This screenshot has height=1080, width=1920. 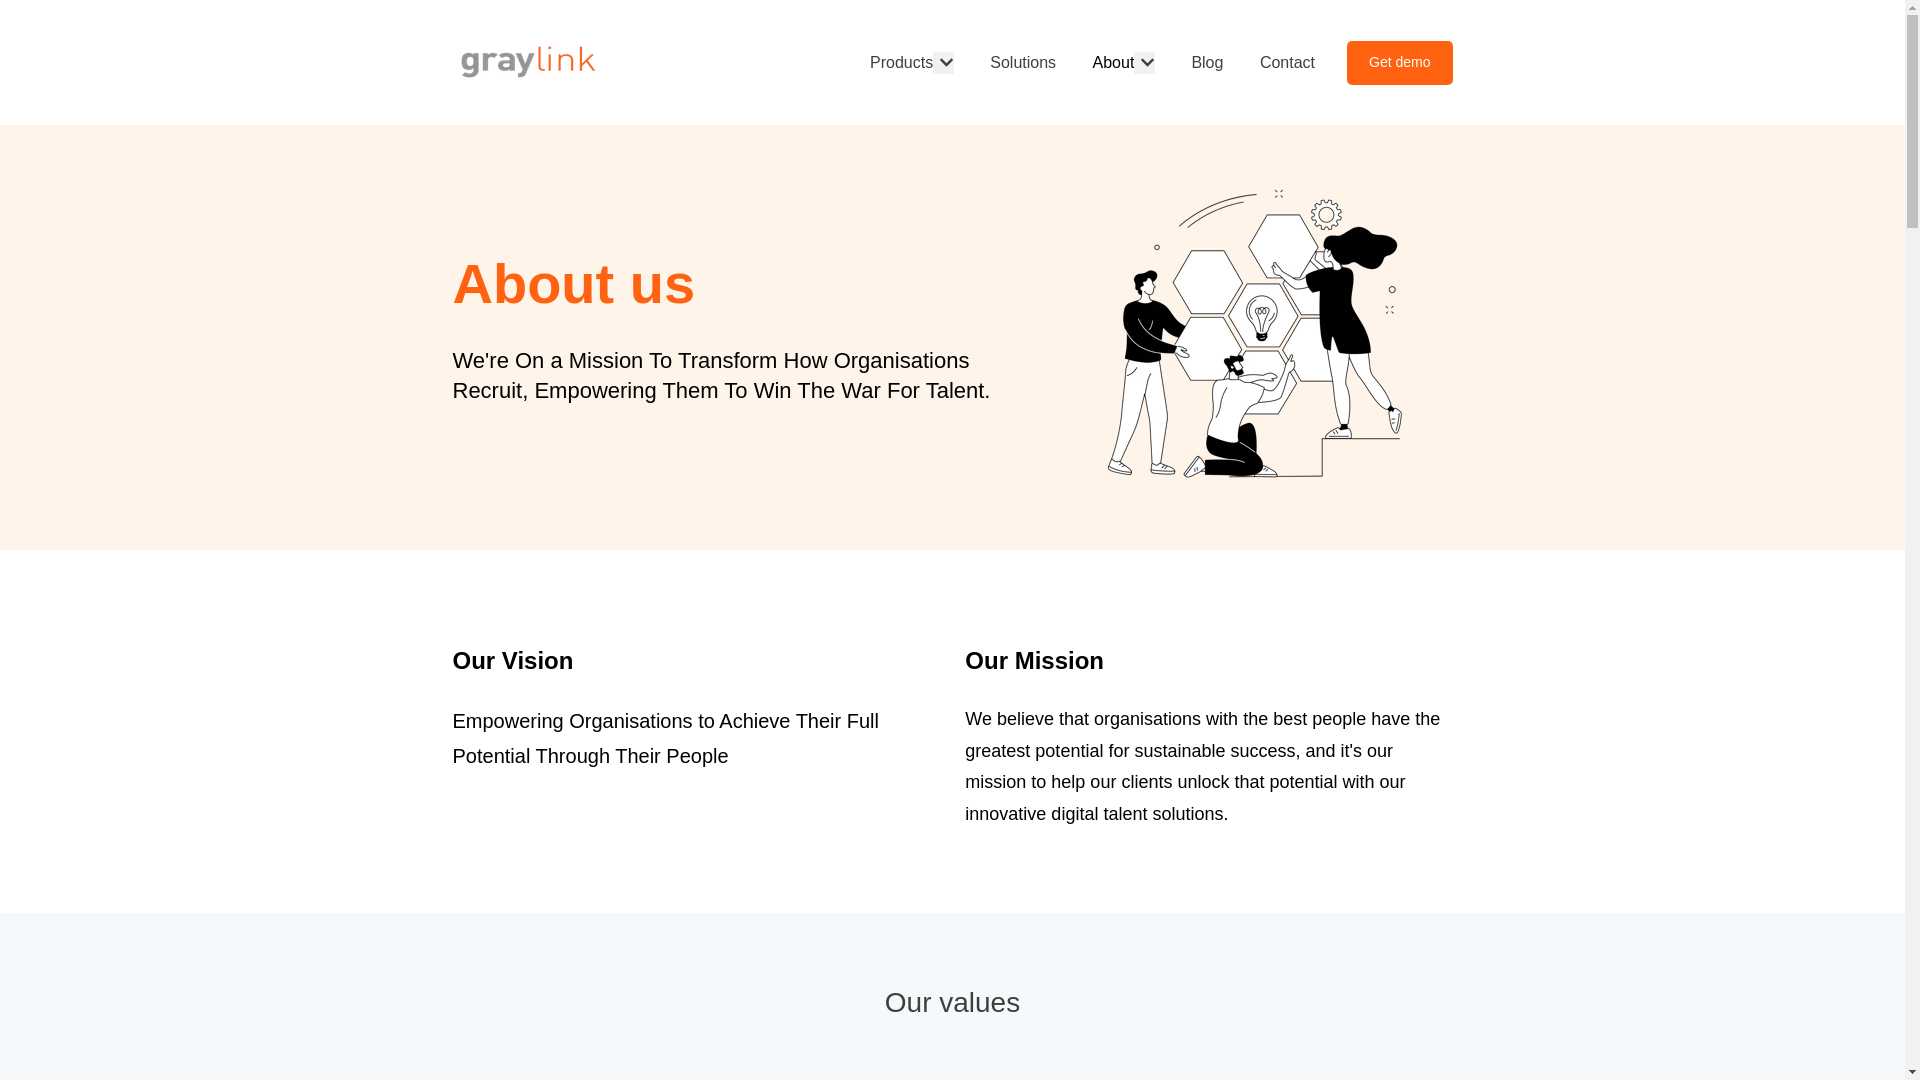 I want to click on Solutions, so click(x=1023, y=62).